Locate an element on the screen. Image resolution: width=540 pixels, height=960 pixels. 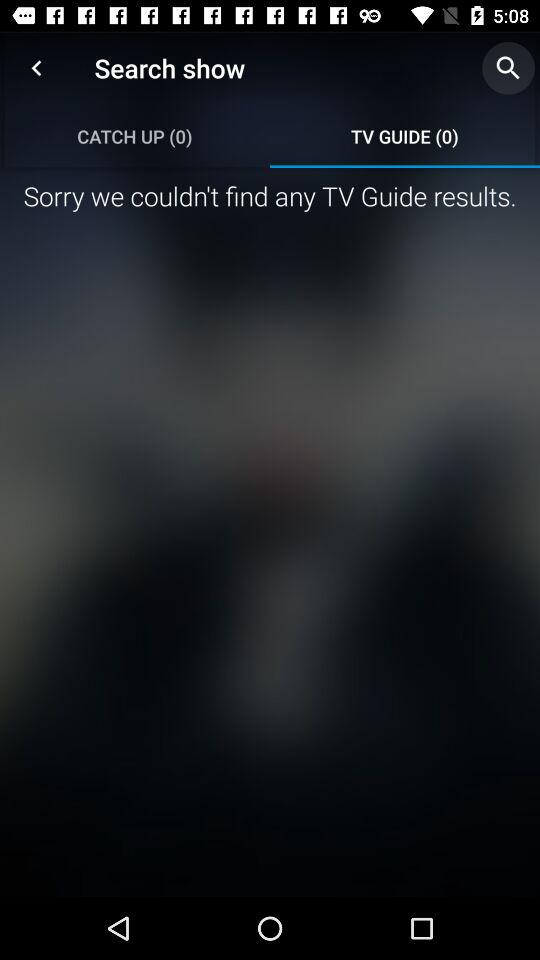
press item next to the search show is located at coordinates (36, 68).